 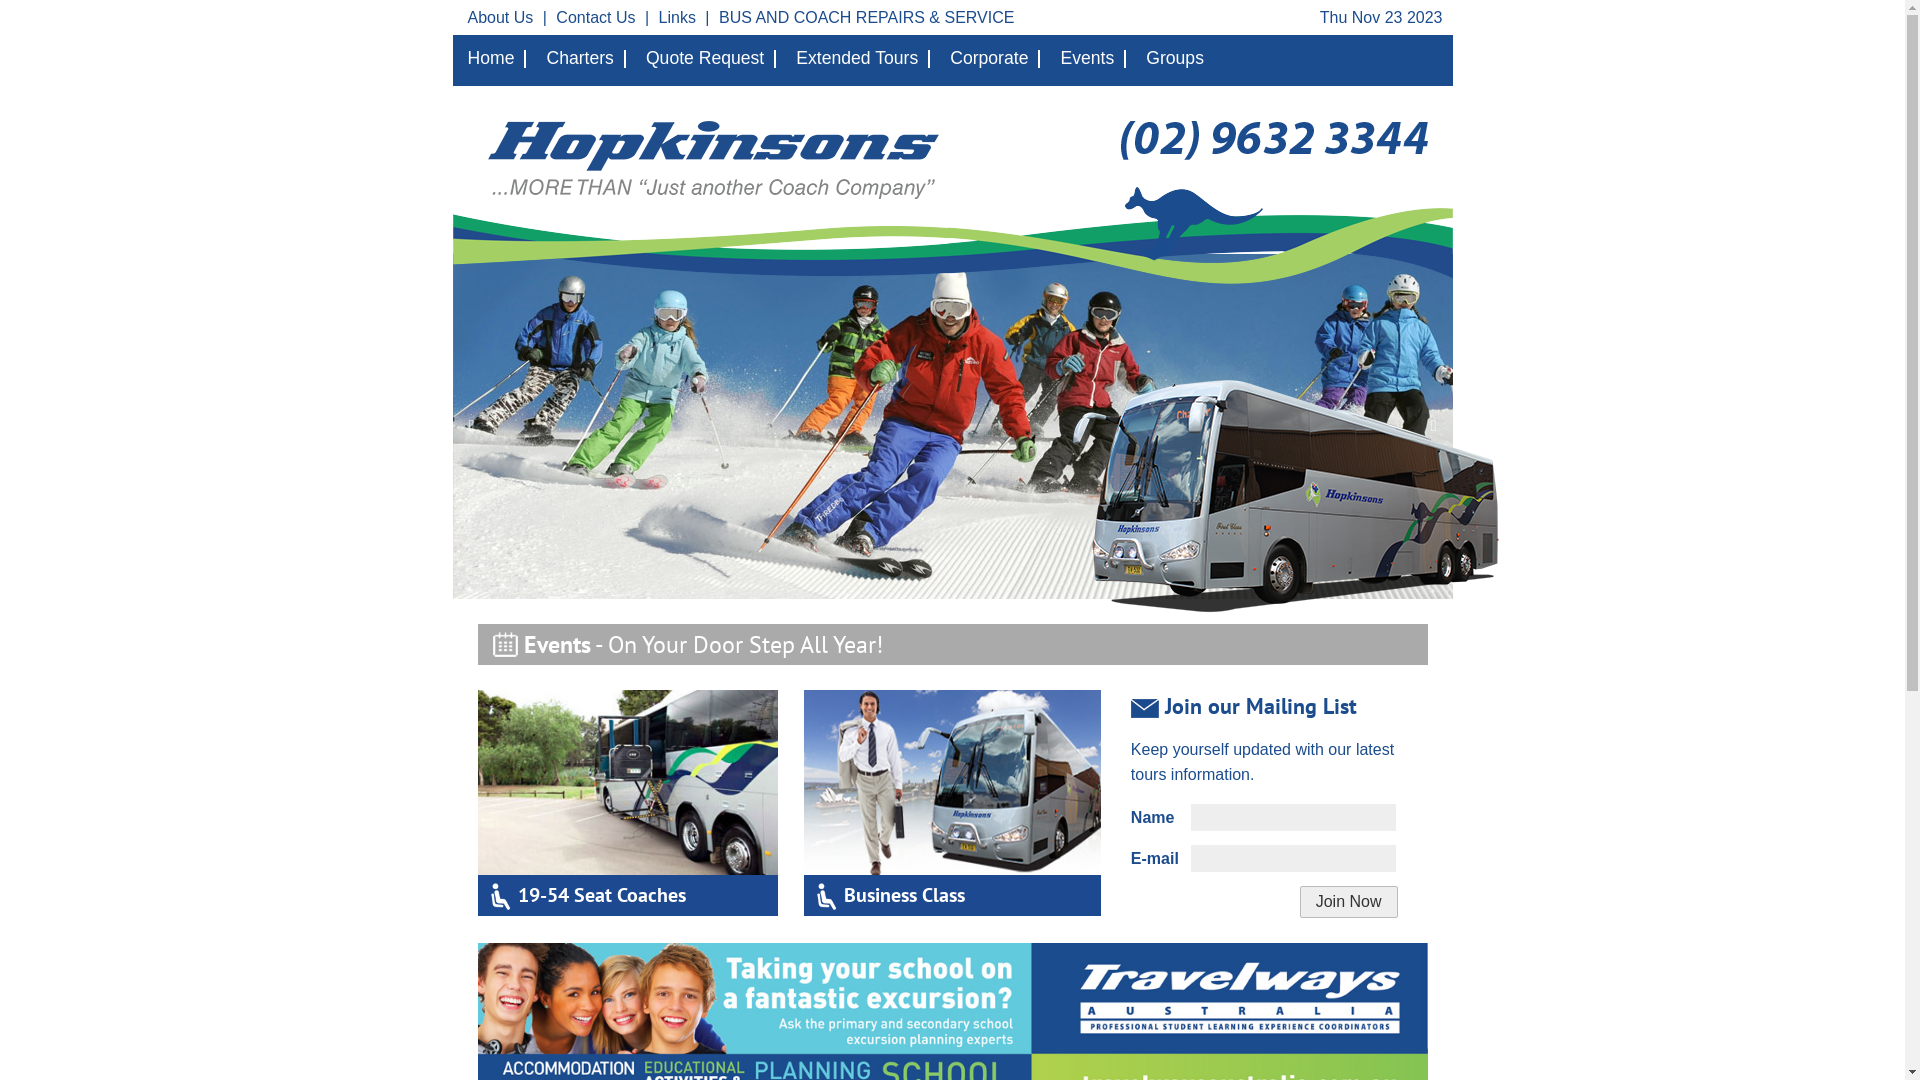 What do you see at coordinates (678, 18) in the screenshot?
I see `Links` at bounding box center [678, 18].